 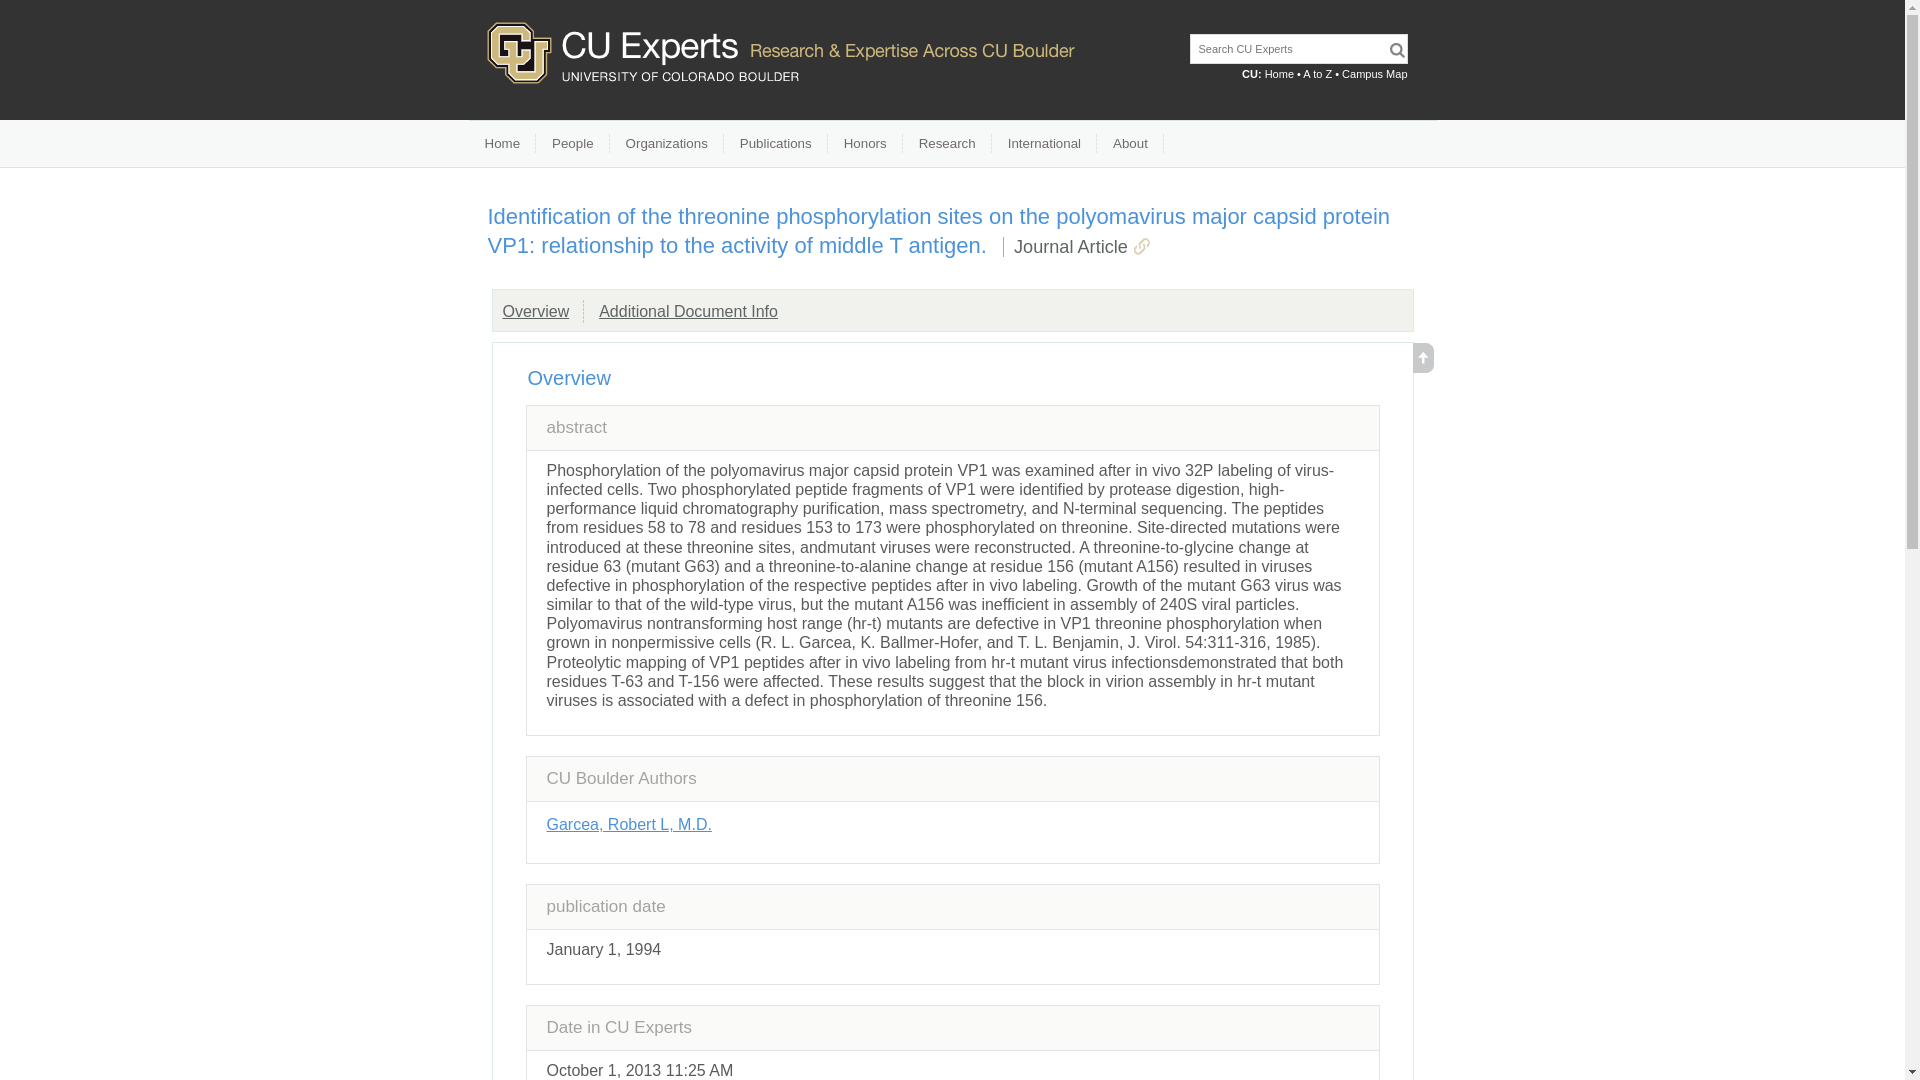 I want to click on Honors, so click(x=864, y=144).